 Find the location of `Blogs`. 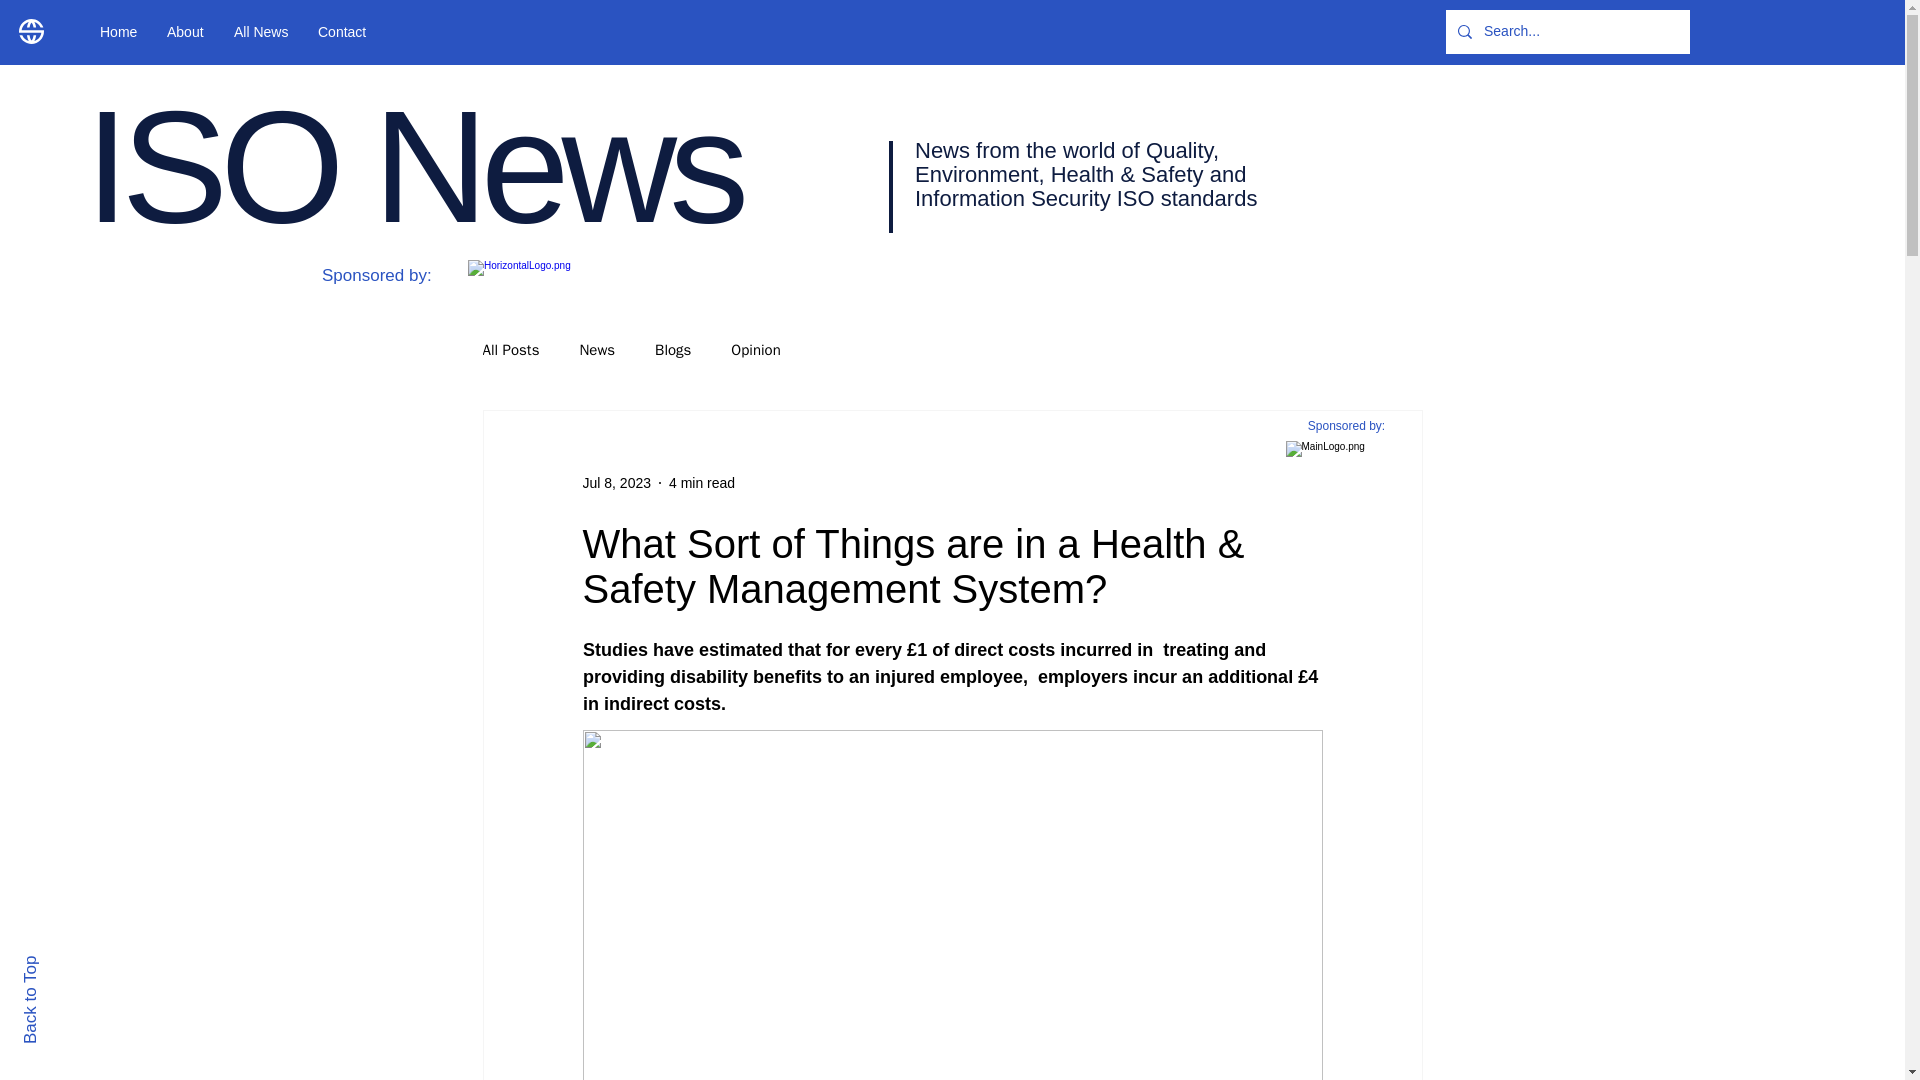

Blogs is located at coordinates (672, 349).